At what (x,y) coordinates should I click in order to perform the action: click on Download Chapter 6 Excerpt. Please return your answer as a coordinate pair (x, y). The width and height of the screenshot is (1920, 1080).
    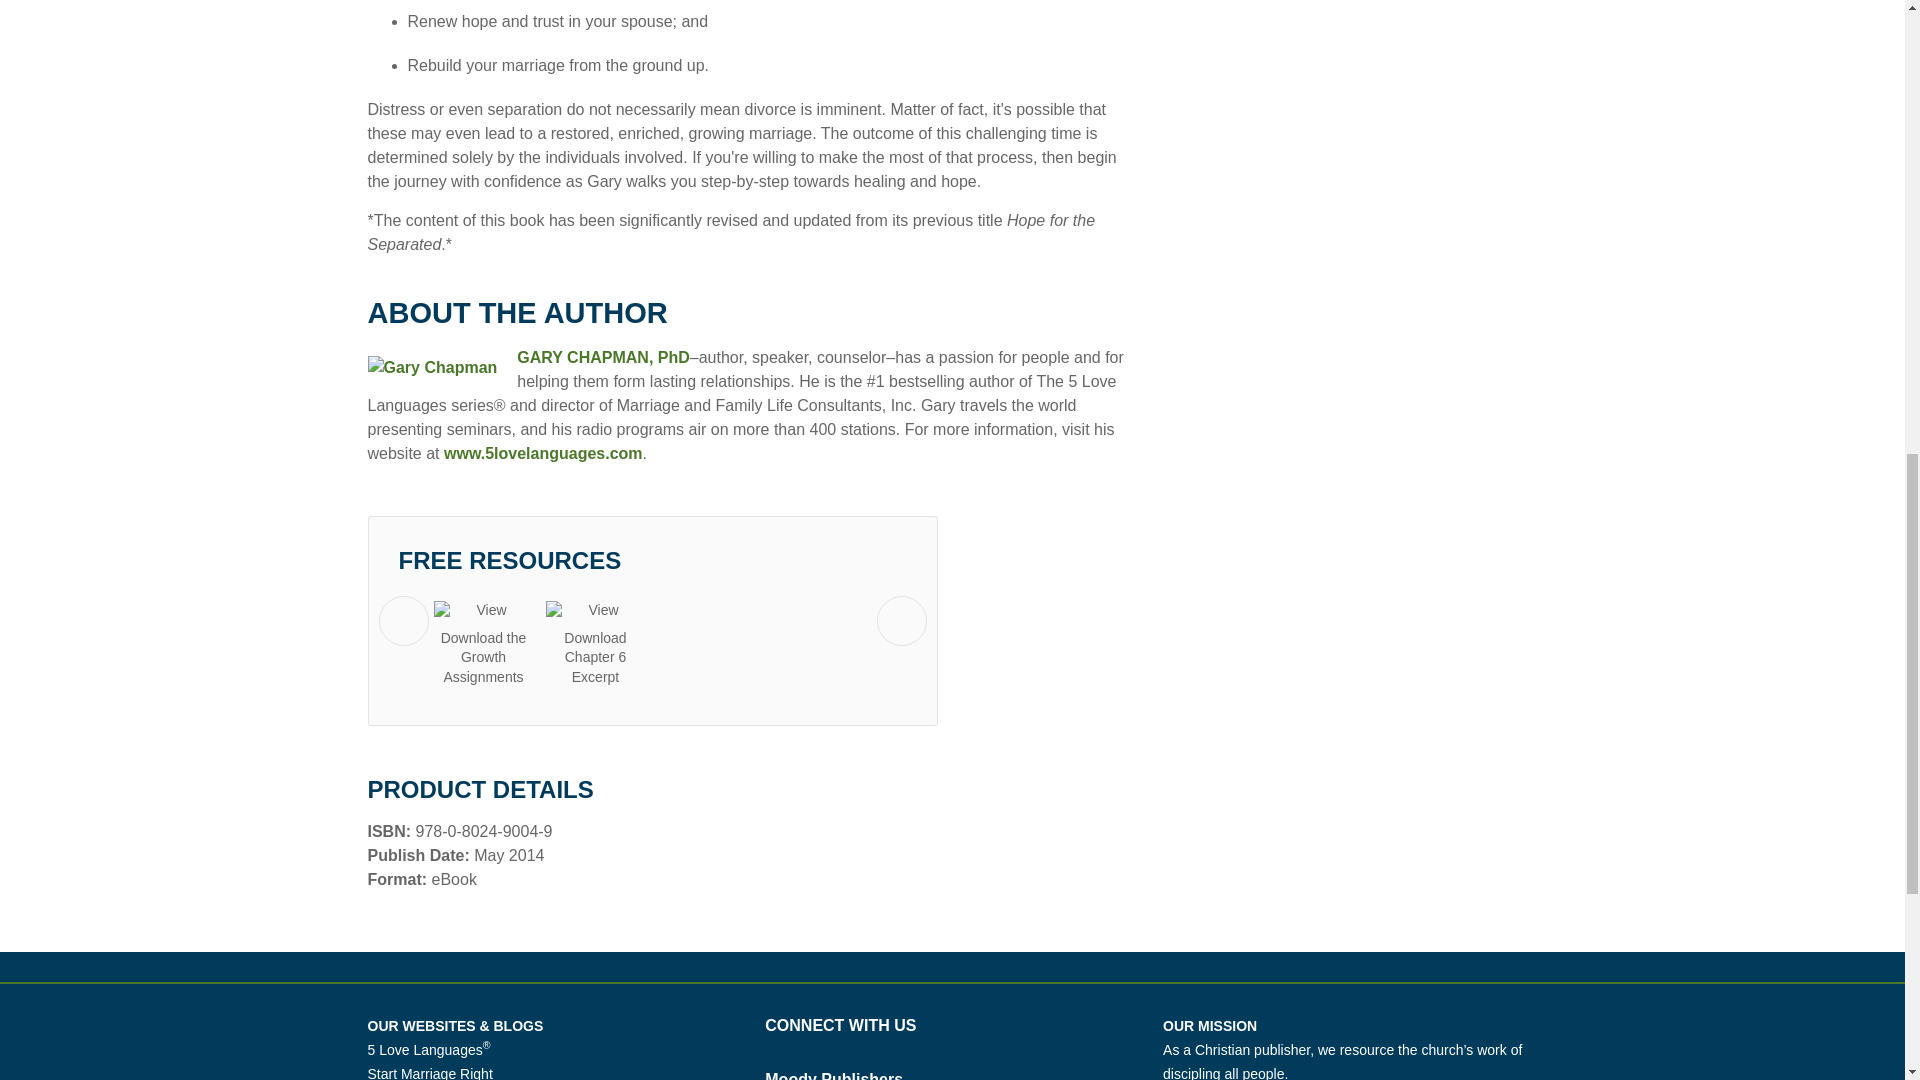
    Looking at the image, I should click on (595, 642).